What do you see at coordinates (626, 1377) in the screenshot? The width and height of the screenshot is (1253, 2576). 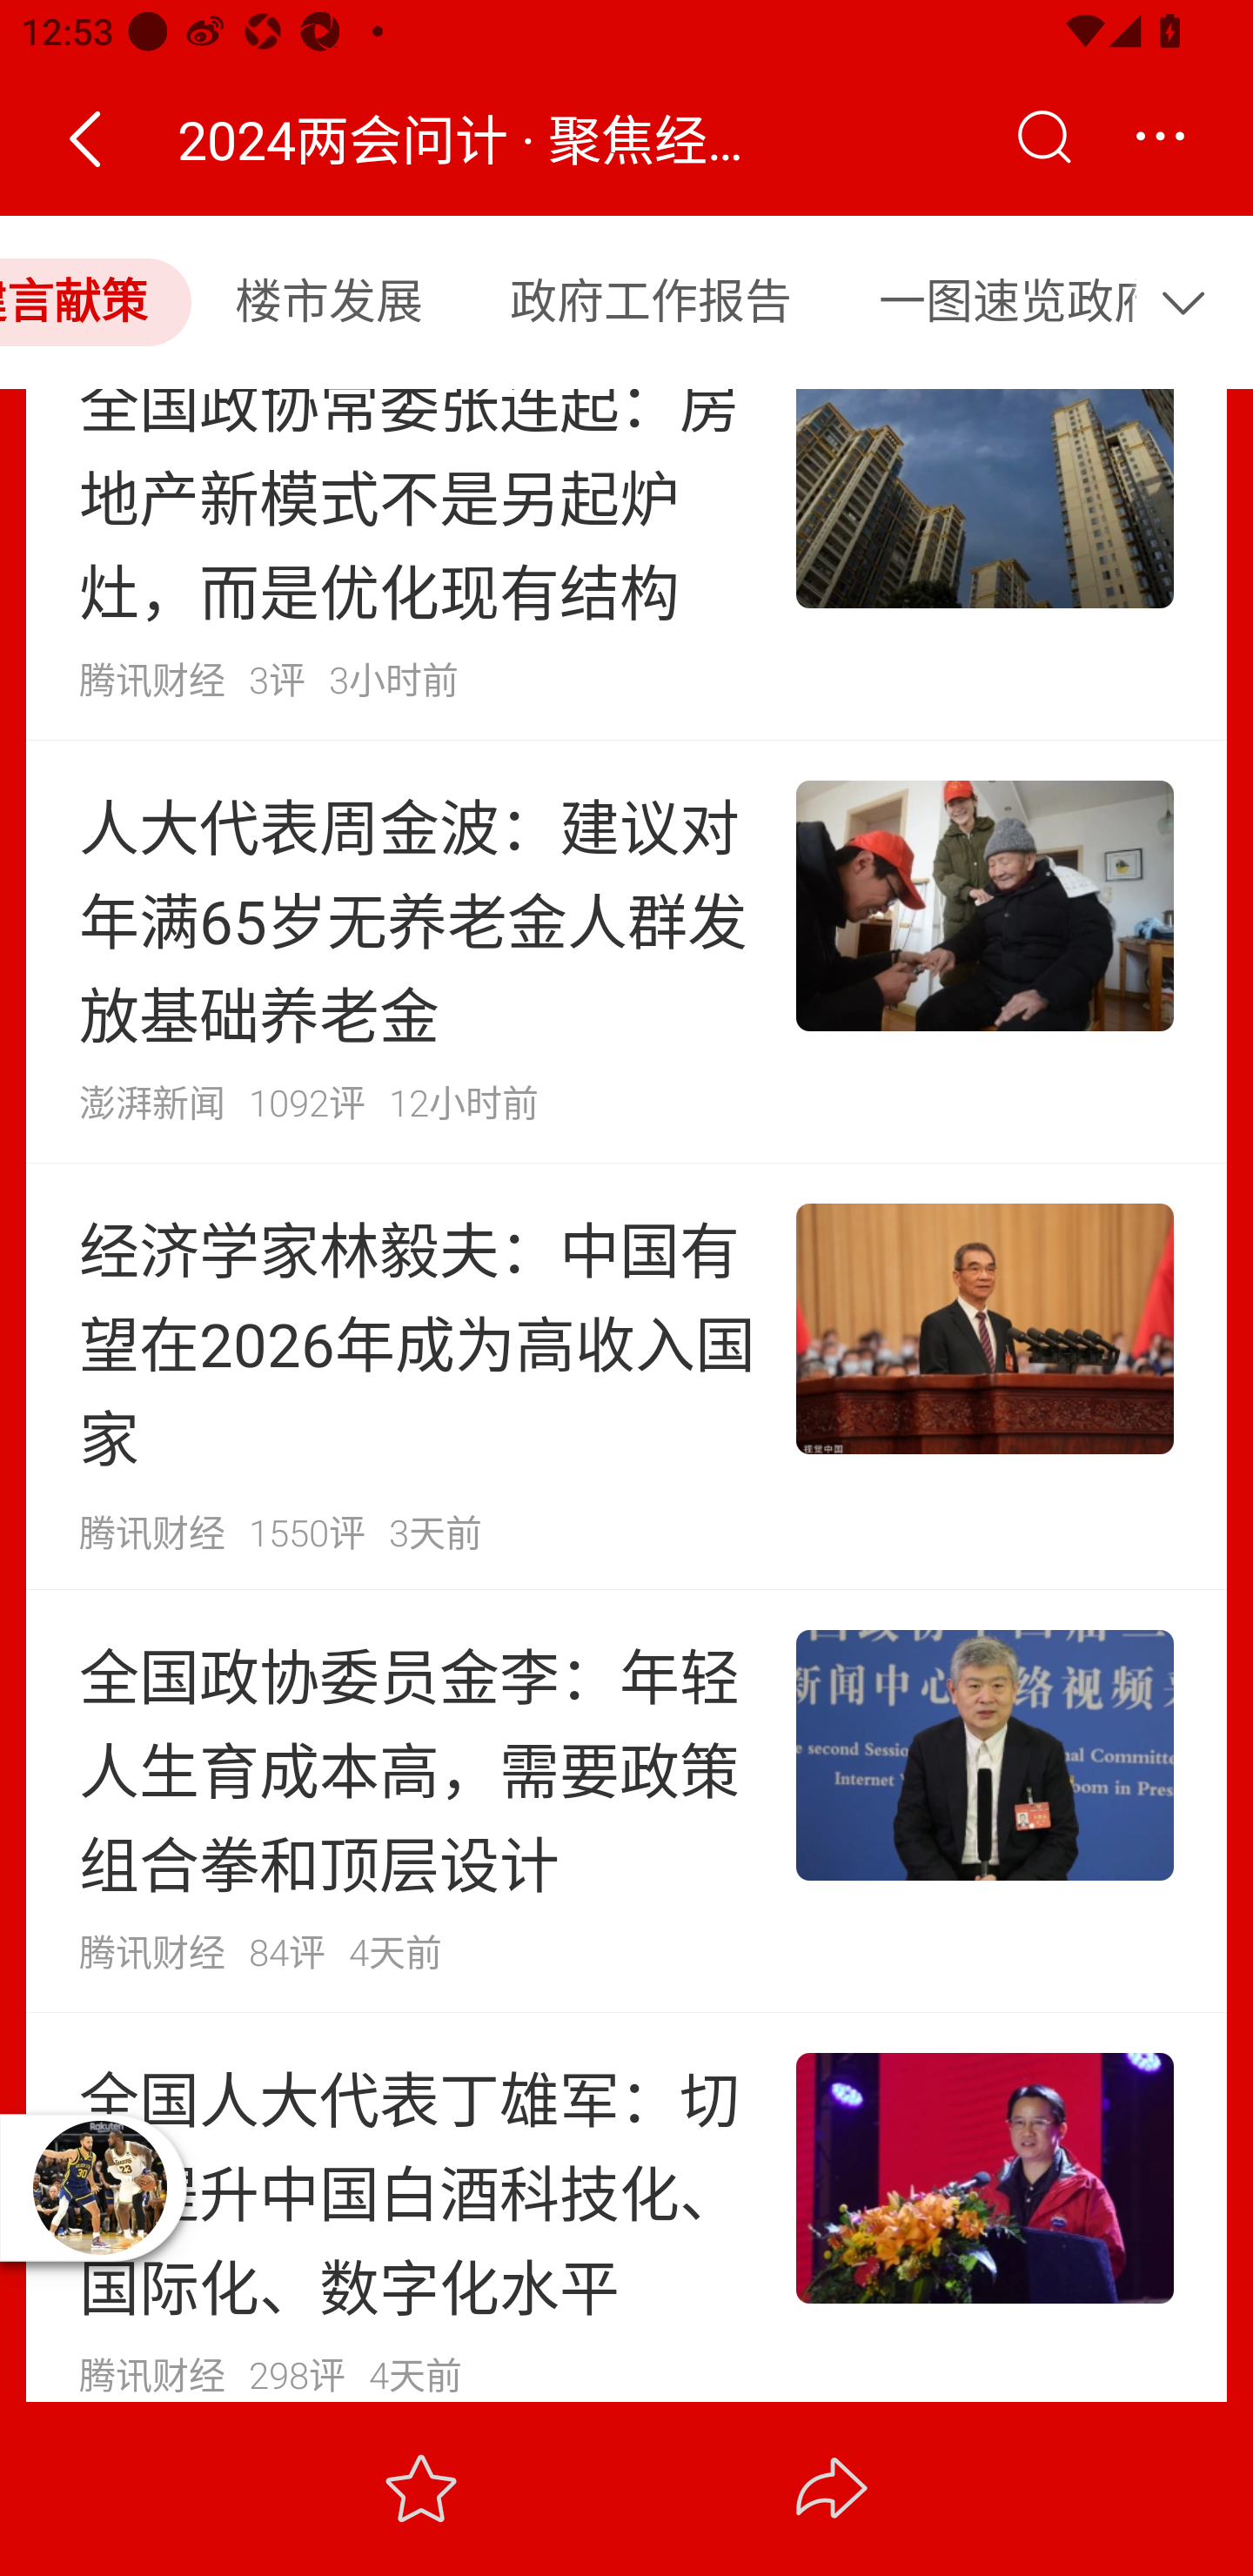 I see `经济学家林毅夫：中国有望在2026年成为高收入国家 腾讯财经 1550评 3天前` at bounding box center [626, 1377].